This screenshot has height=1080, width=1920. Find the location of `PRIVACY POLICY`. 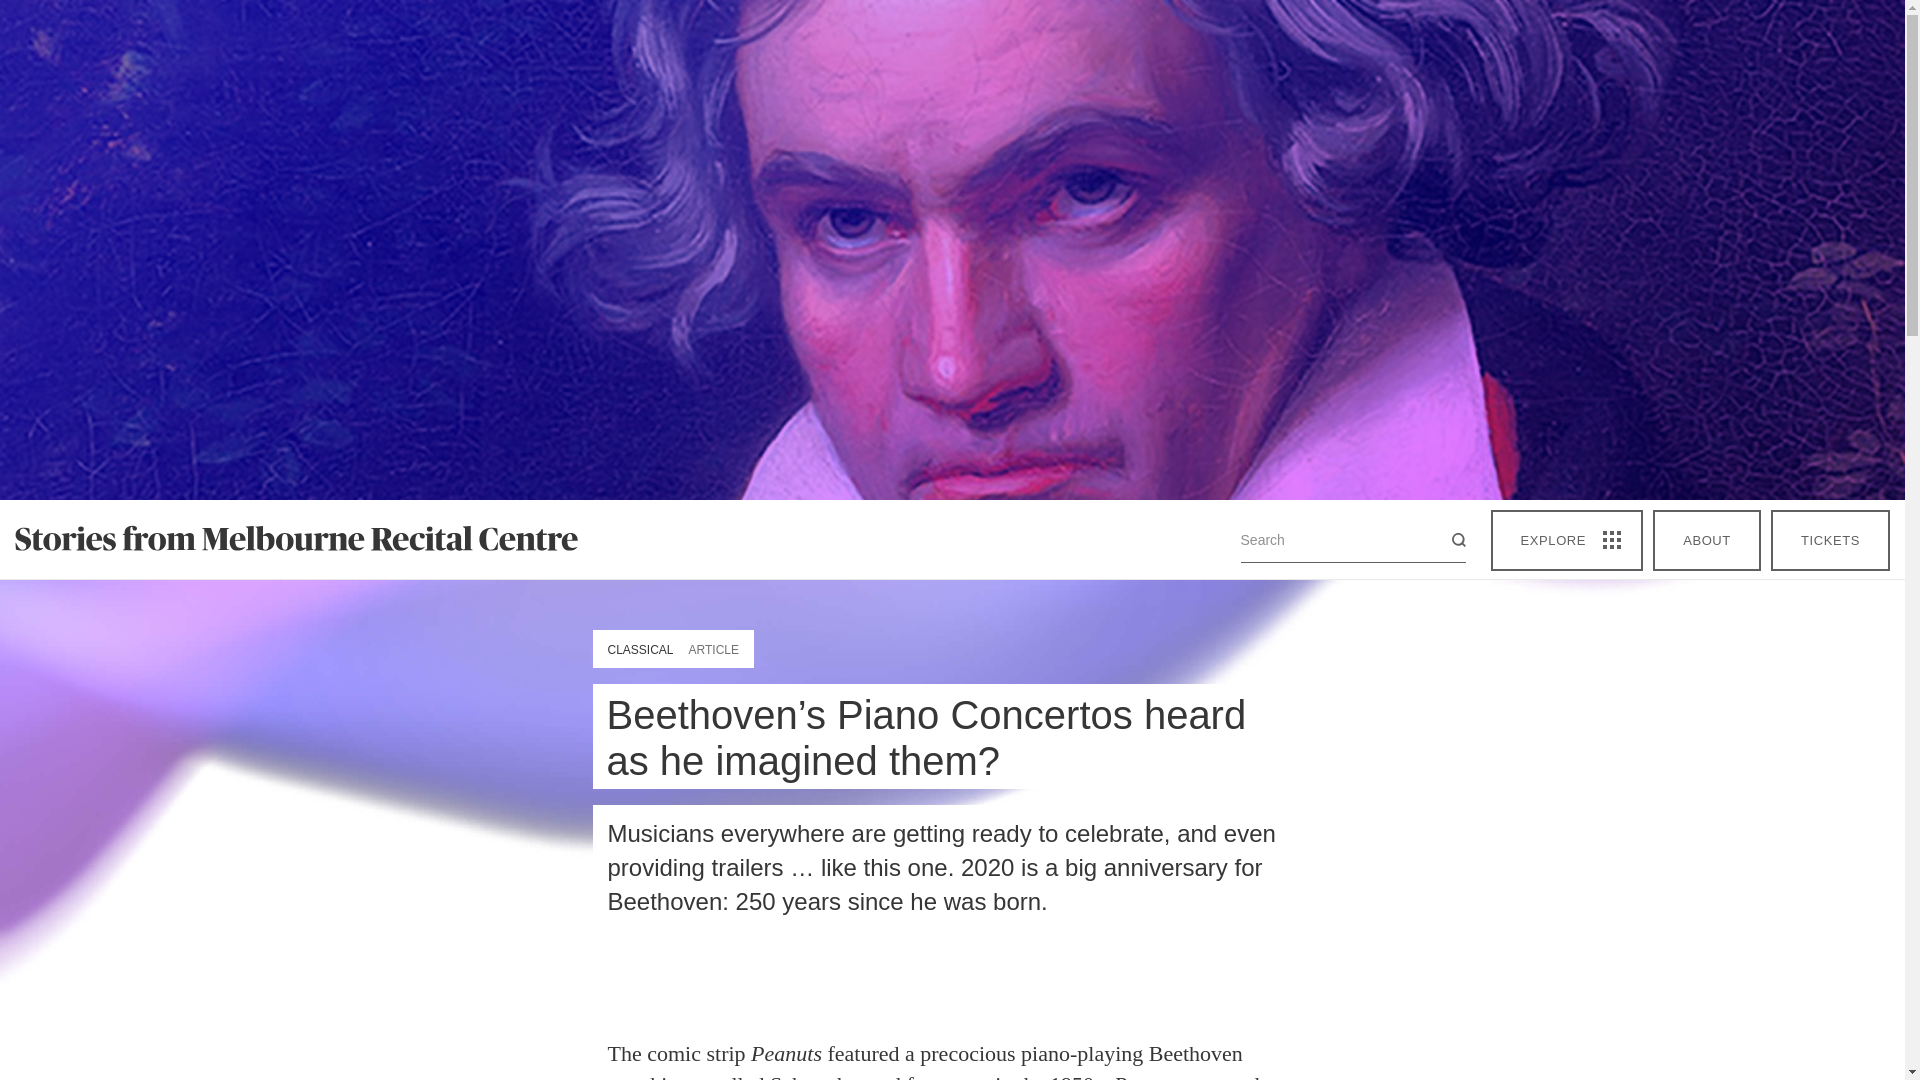

PRIVACY POLICY is located at coordinates (1385, 1062).